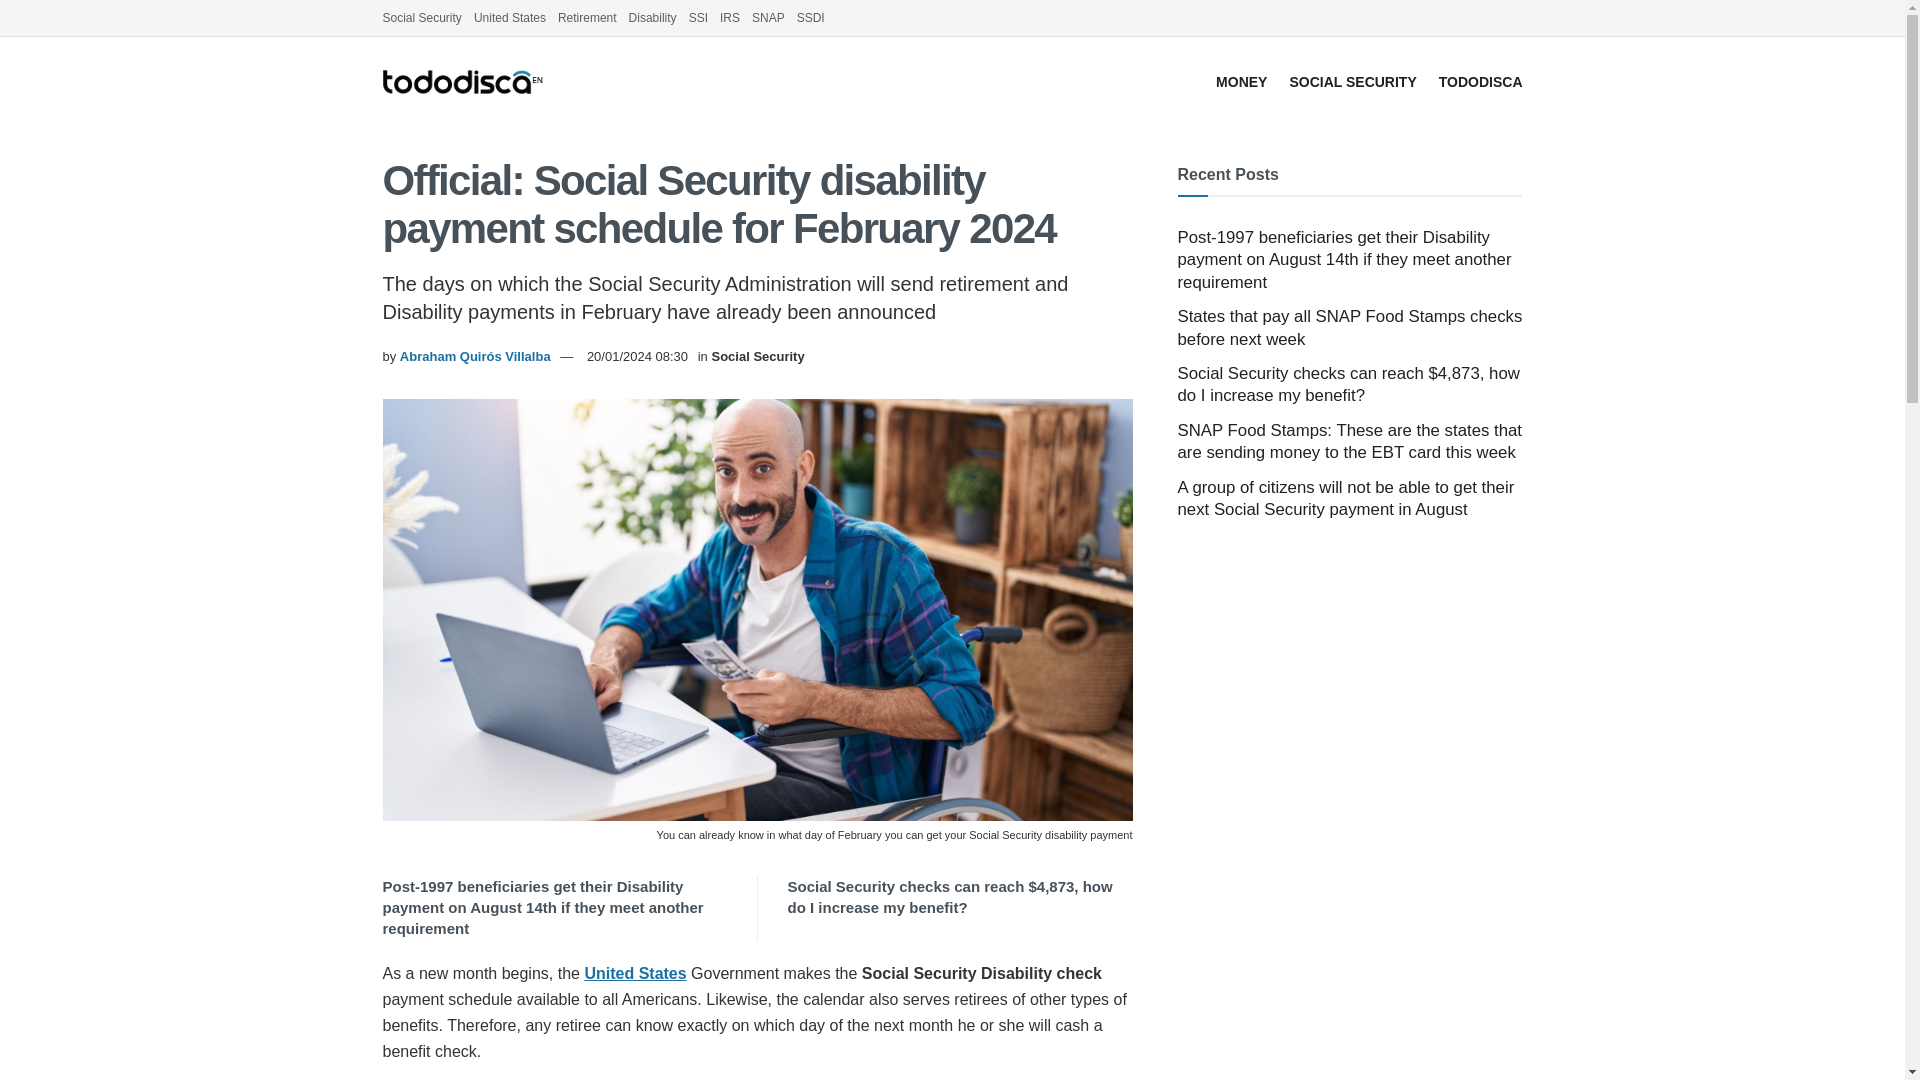 This screenshot has height=1080, width=1920. I want to click on Retirement, so click(587, 18).